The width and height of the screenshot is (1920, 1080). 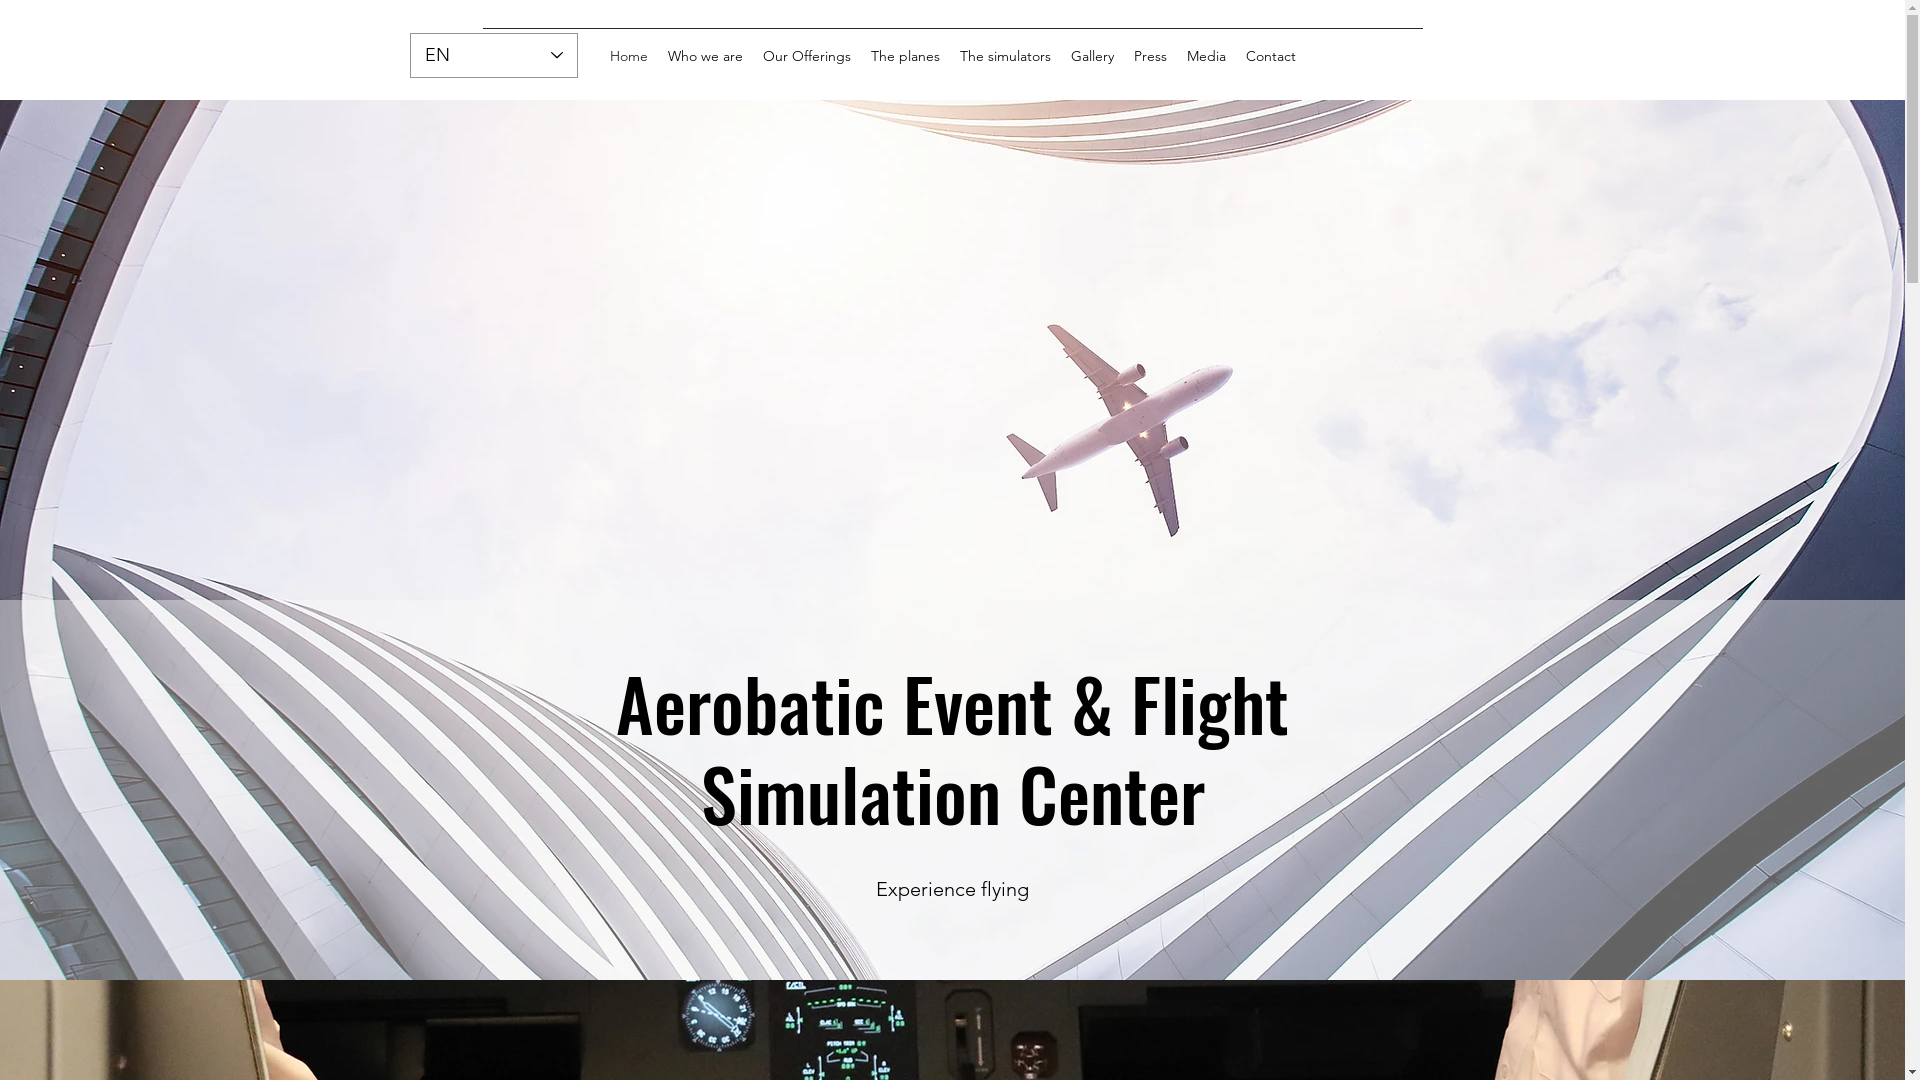 What do you see at coordinates (806, 56) in the screenshot?
I see `Our Offerings` at bounding box center [806, 56].